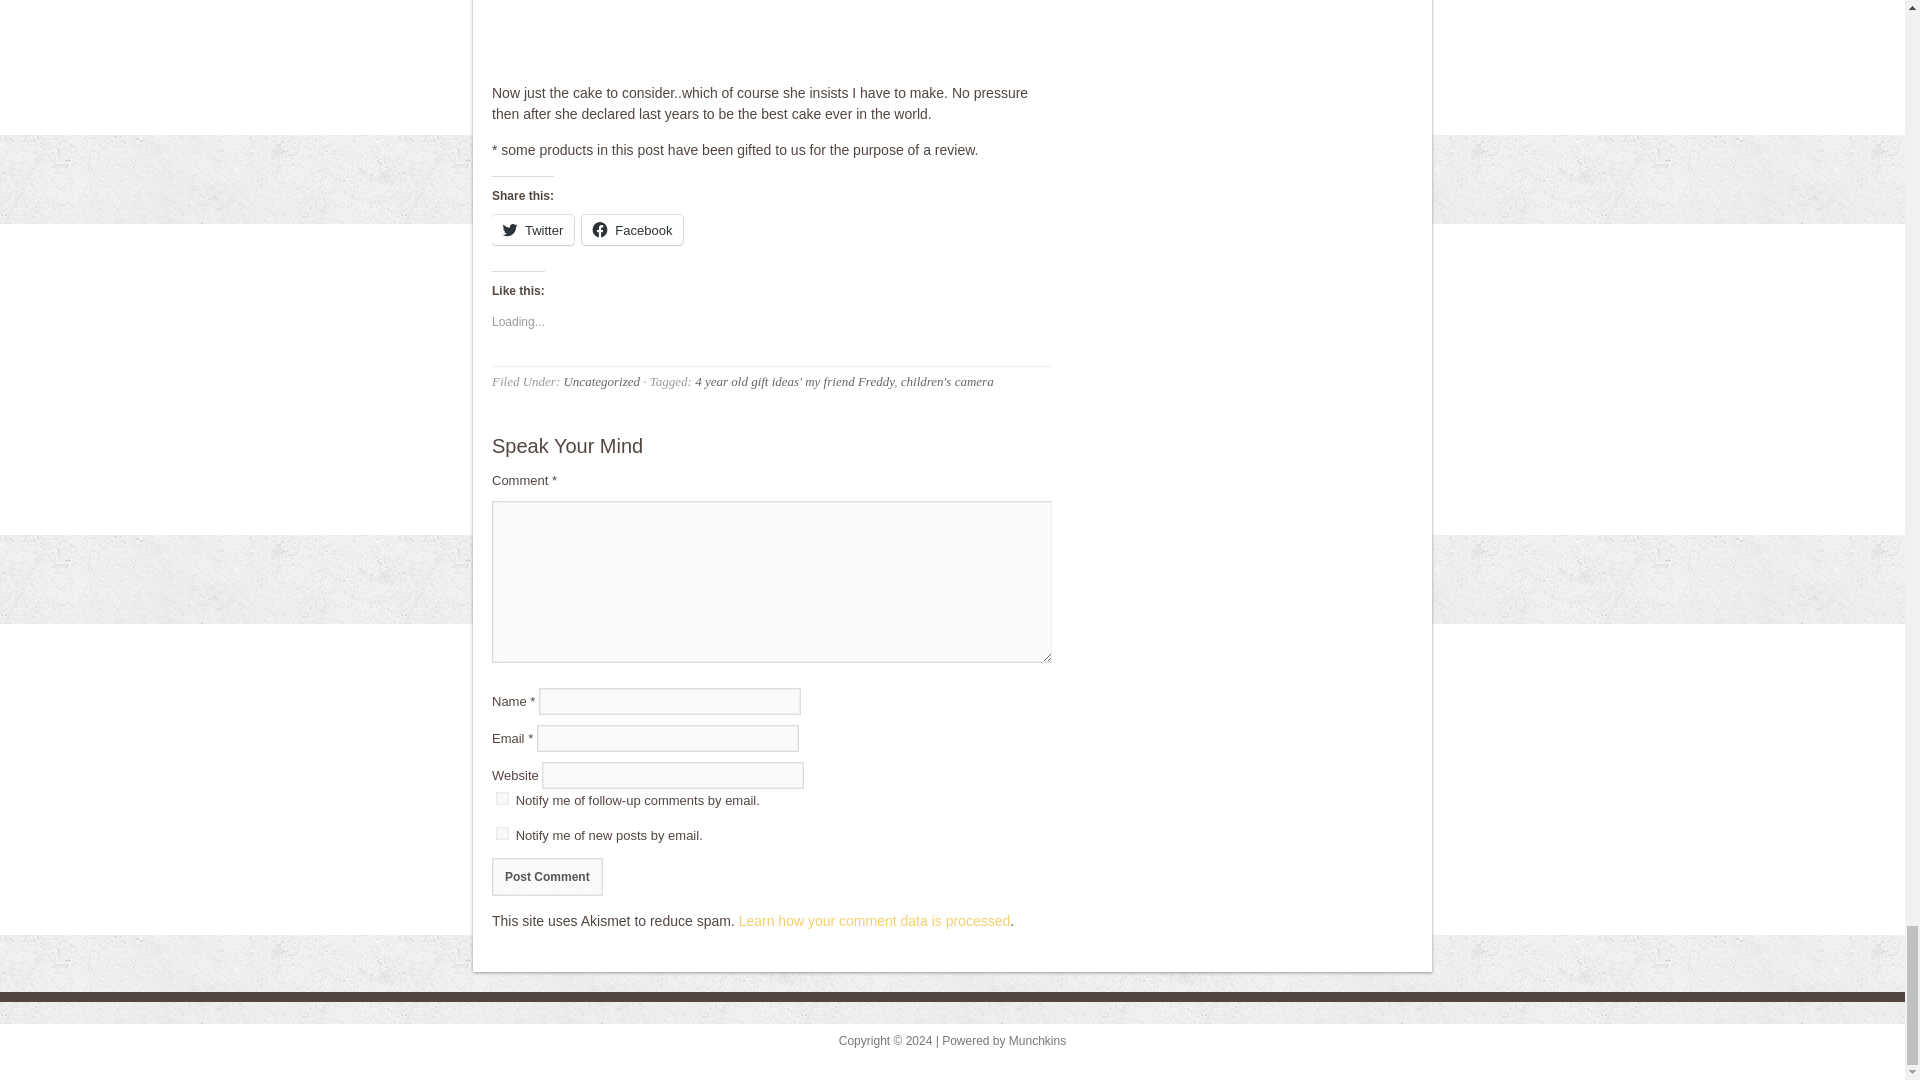  What do you see at coordinates (546, 876) in the screenshot?
I see `Post Comment` at bounding box center [546, 876].